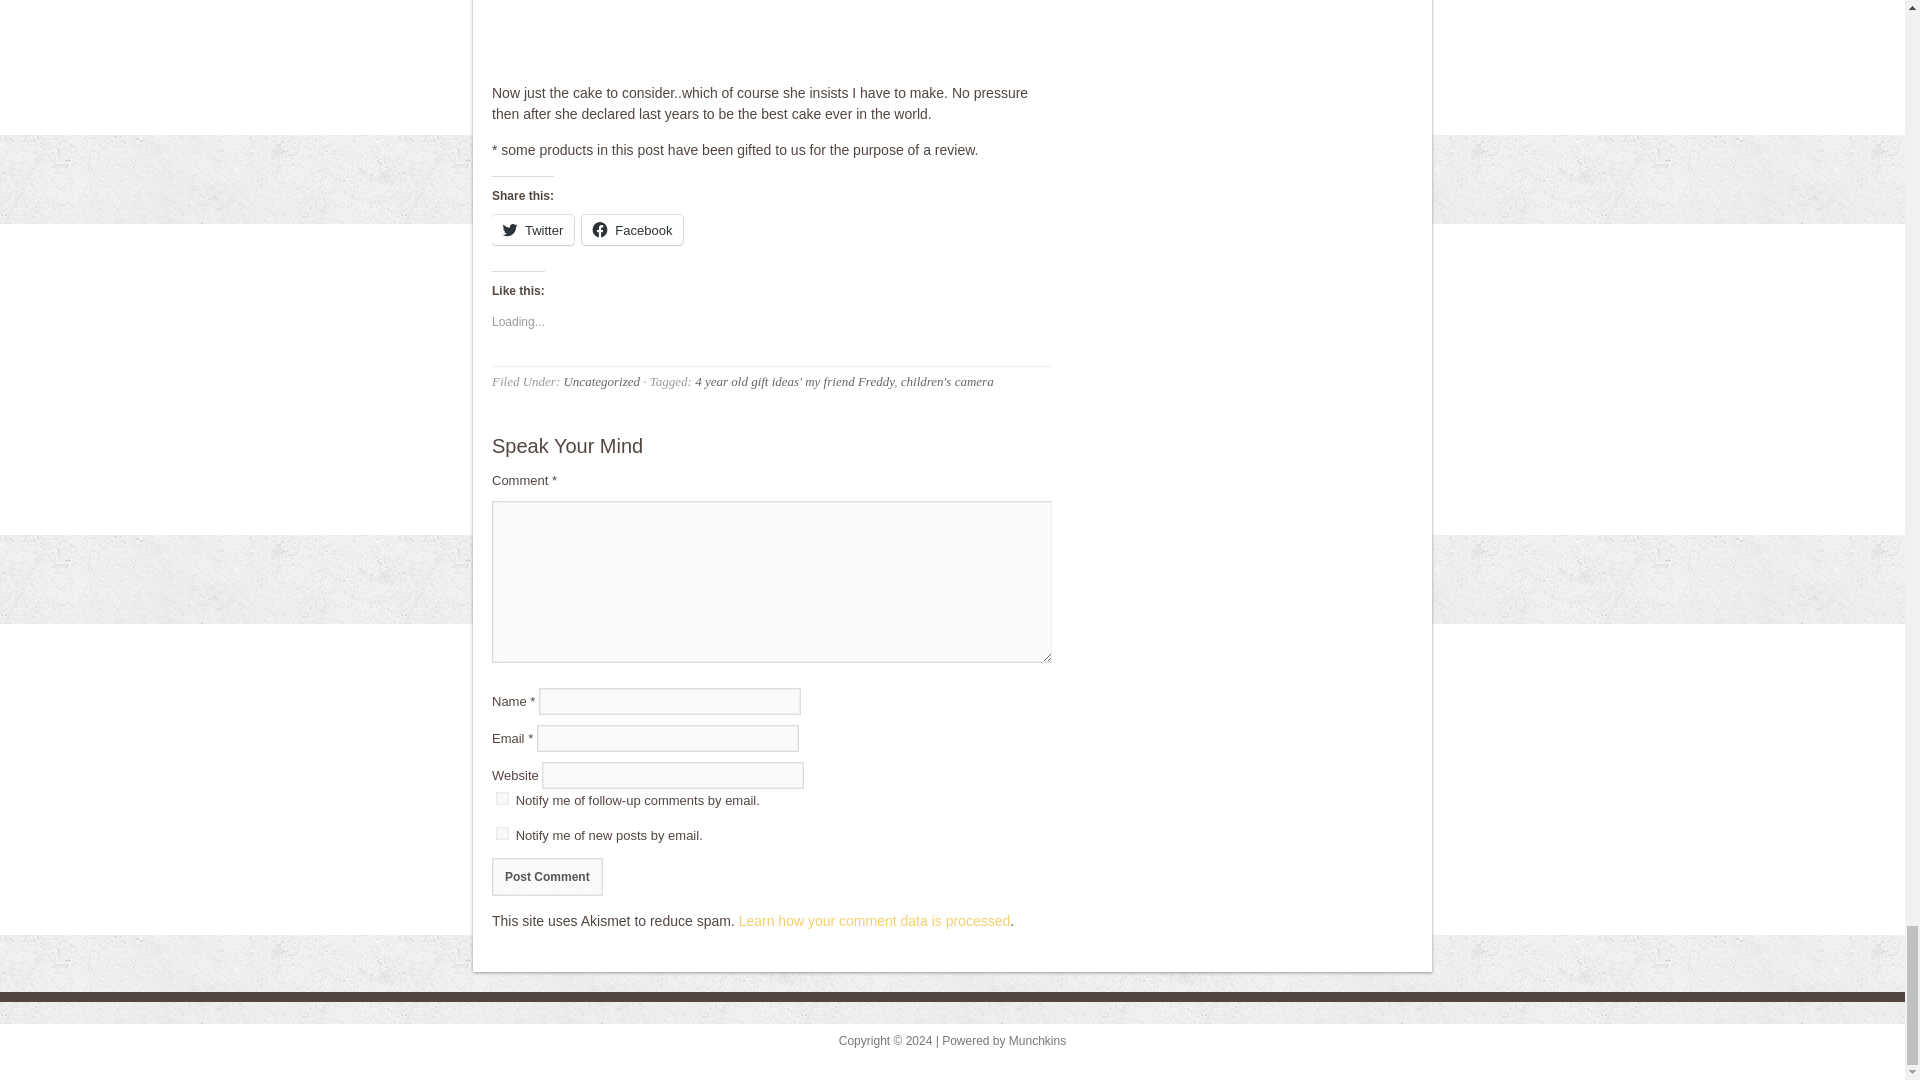  What do you see at coordinates (546, 876) in the screenshot?
I see `Post Comment` at bounding box center [546, 876].